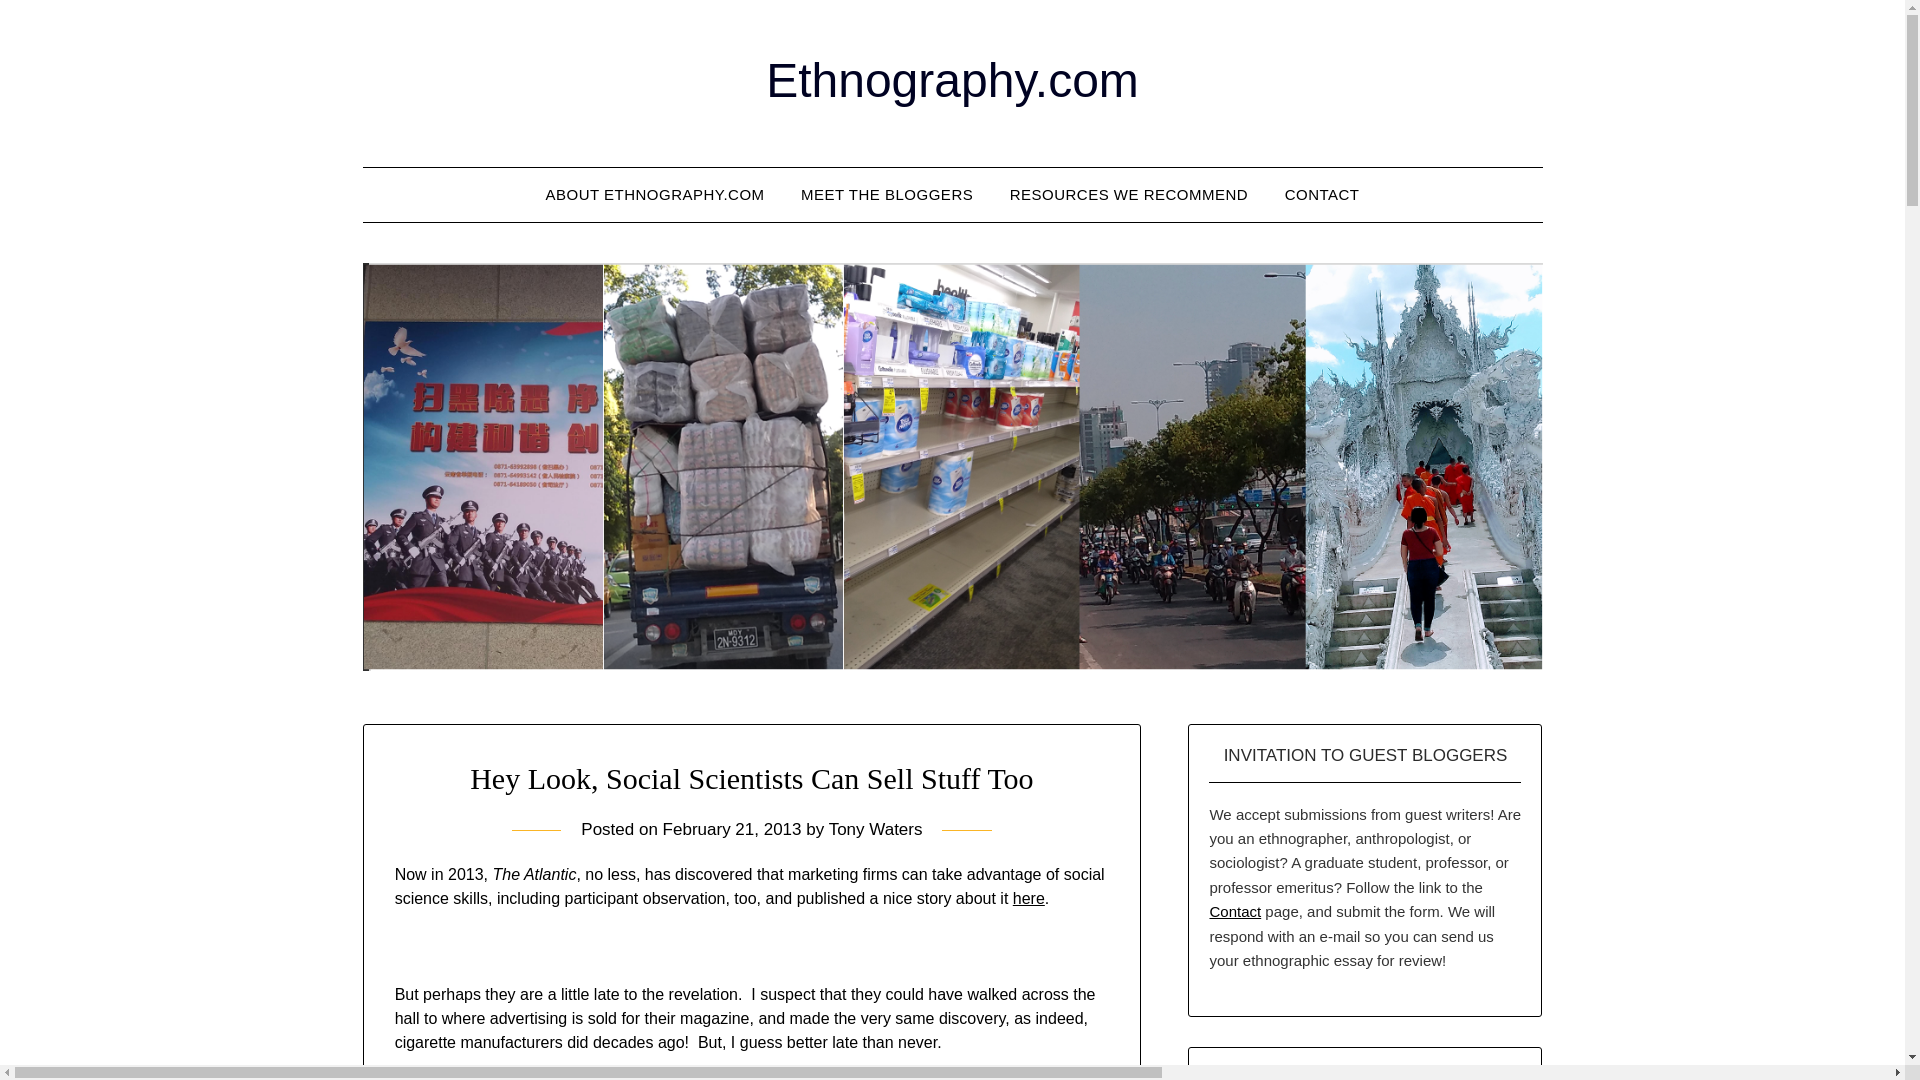 Image resolution: width=1920 pixels, height=1080 pixels. What do you see at coordinates (50, 29) in the screenshot?
I see `Search` at bounding box center [50, 29].